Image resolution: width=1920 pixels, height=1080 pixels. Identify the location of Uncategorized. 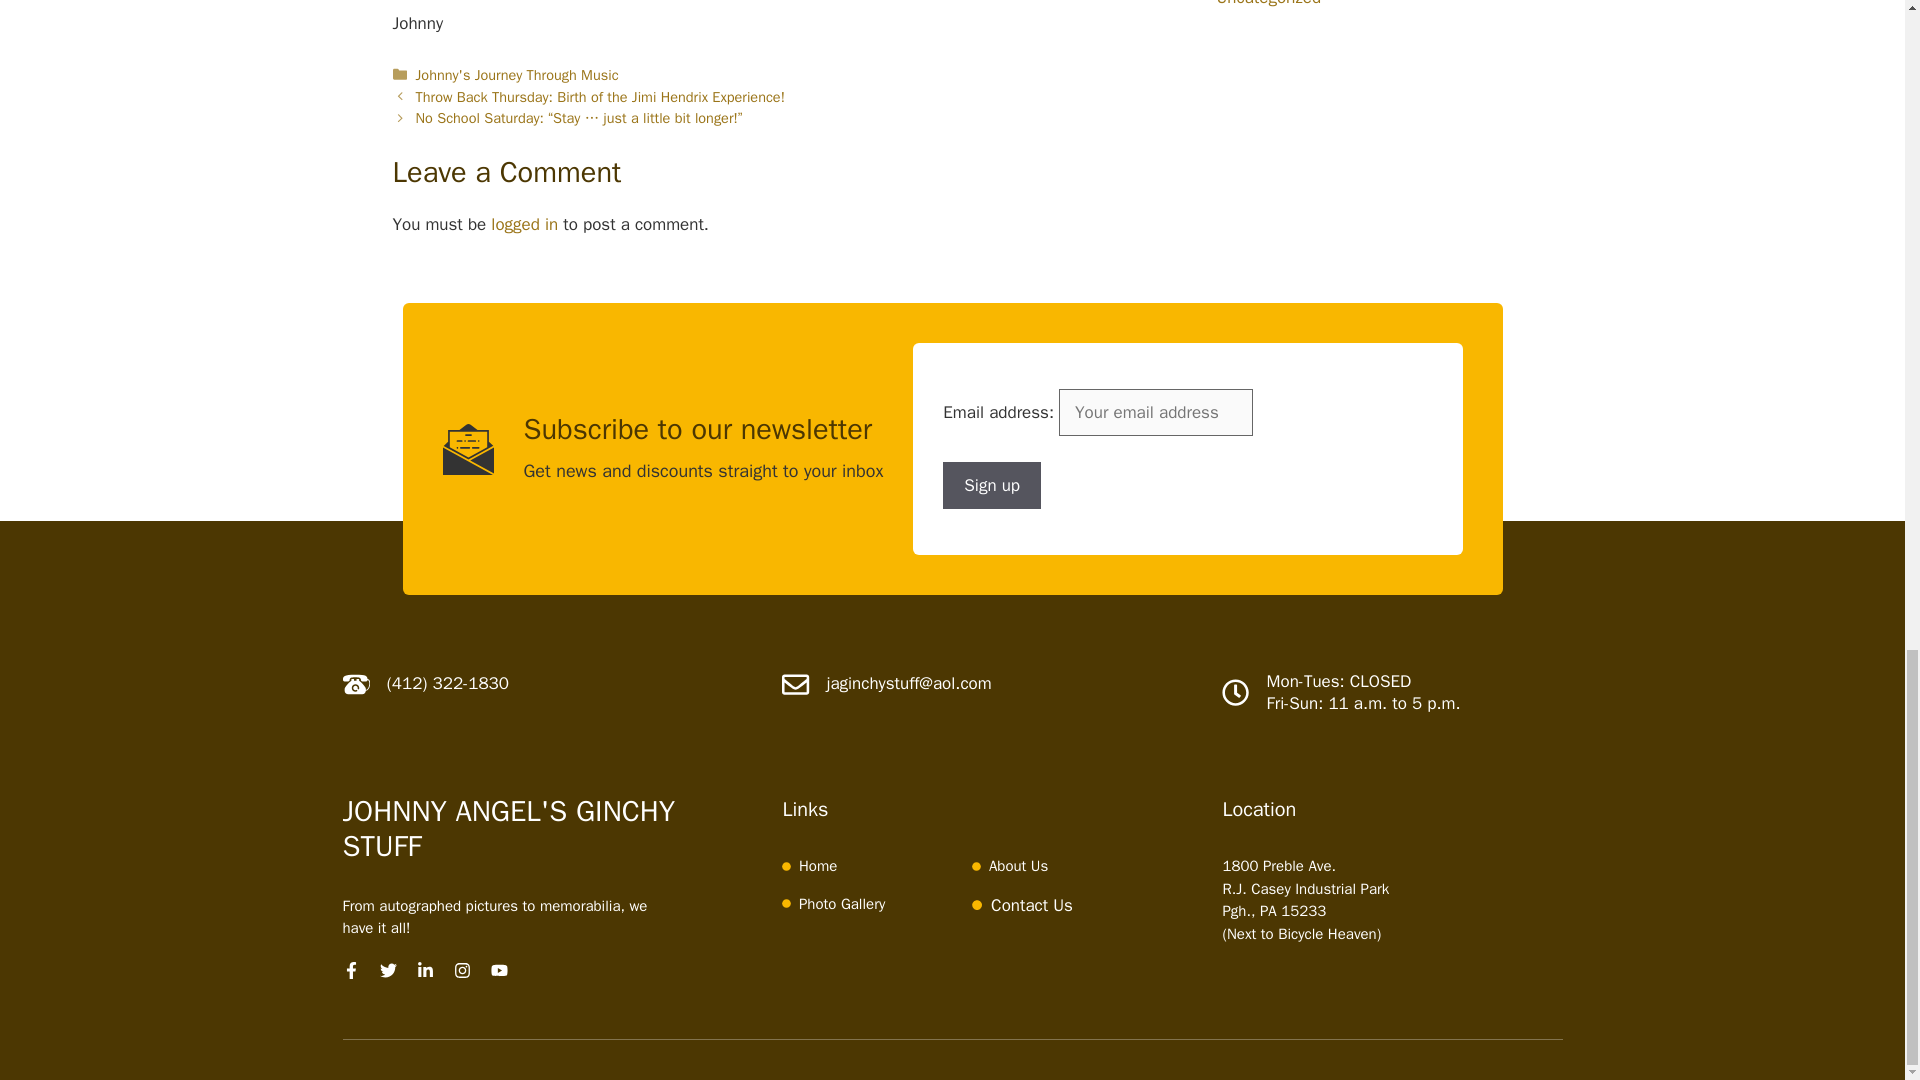
(1268, 4).